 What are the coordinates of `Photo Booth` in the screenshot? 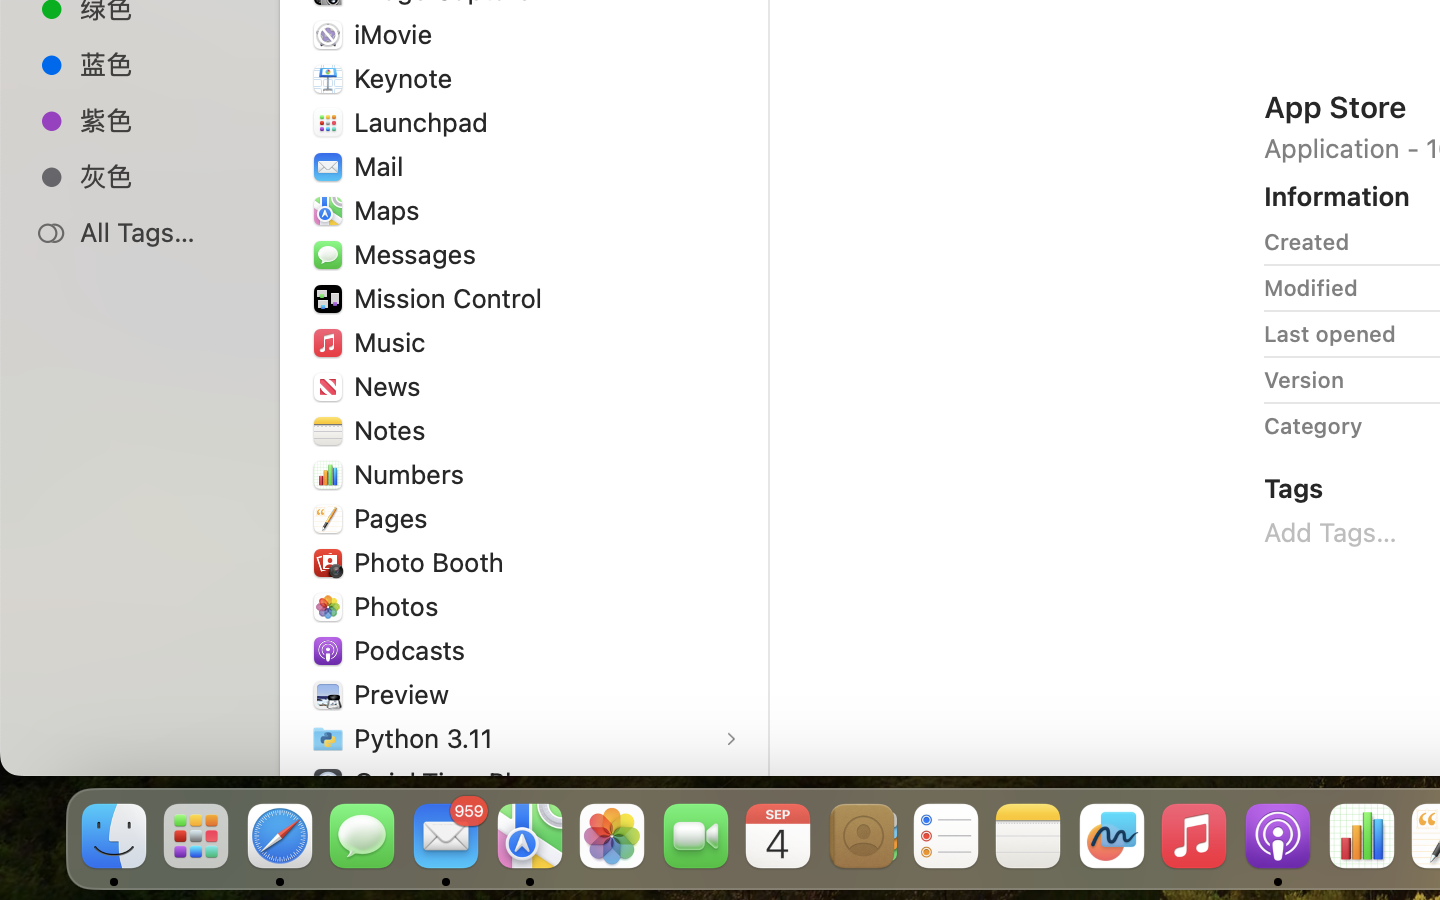 It's located at (433, 562).